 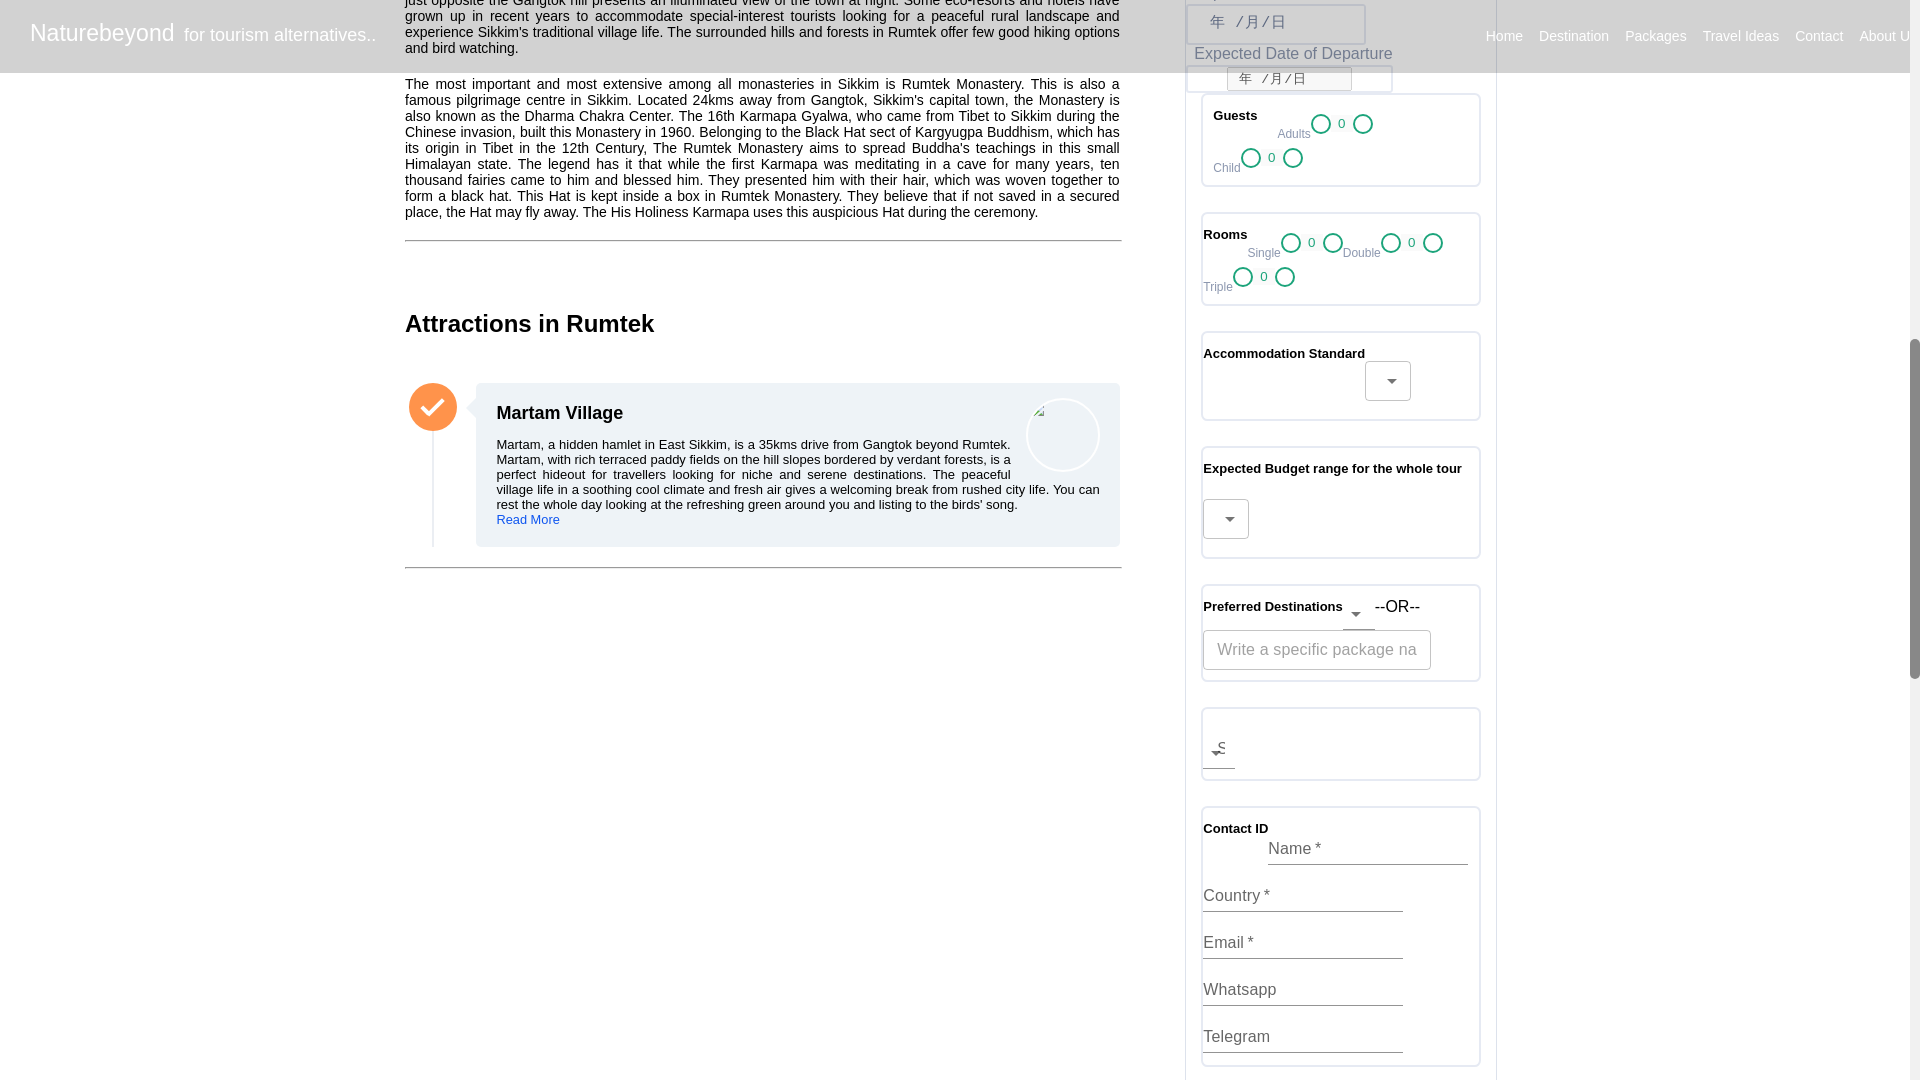 What do you see at coordinates (1272, 158) in the screenshot?
I see `0` at bounding box center [1272, 158].